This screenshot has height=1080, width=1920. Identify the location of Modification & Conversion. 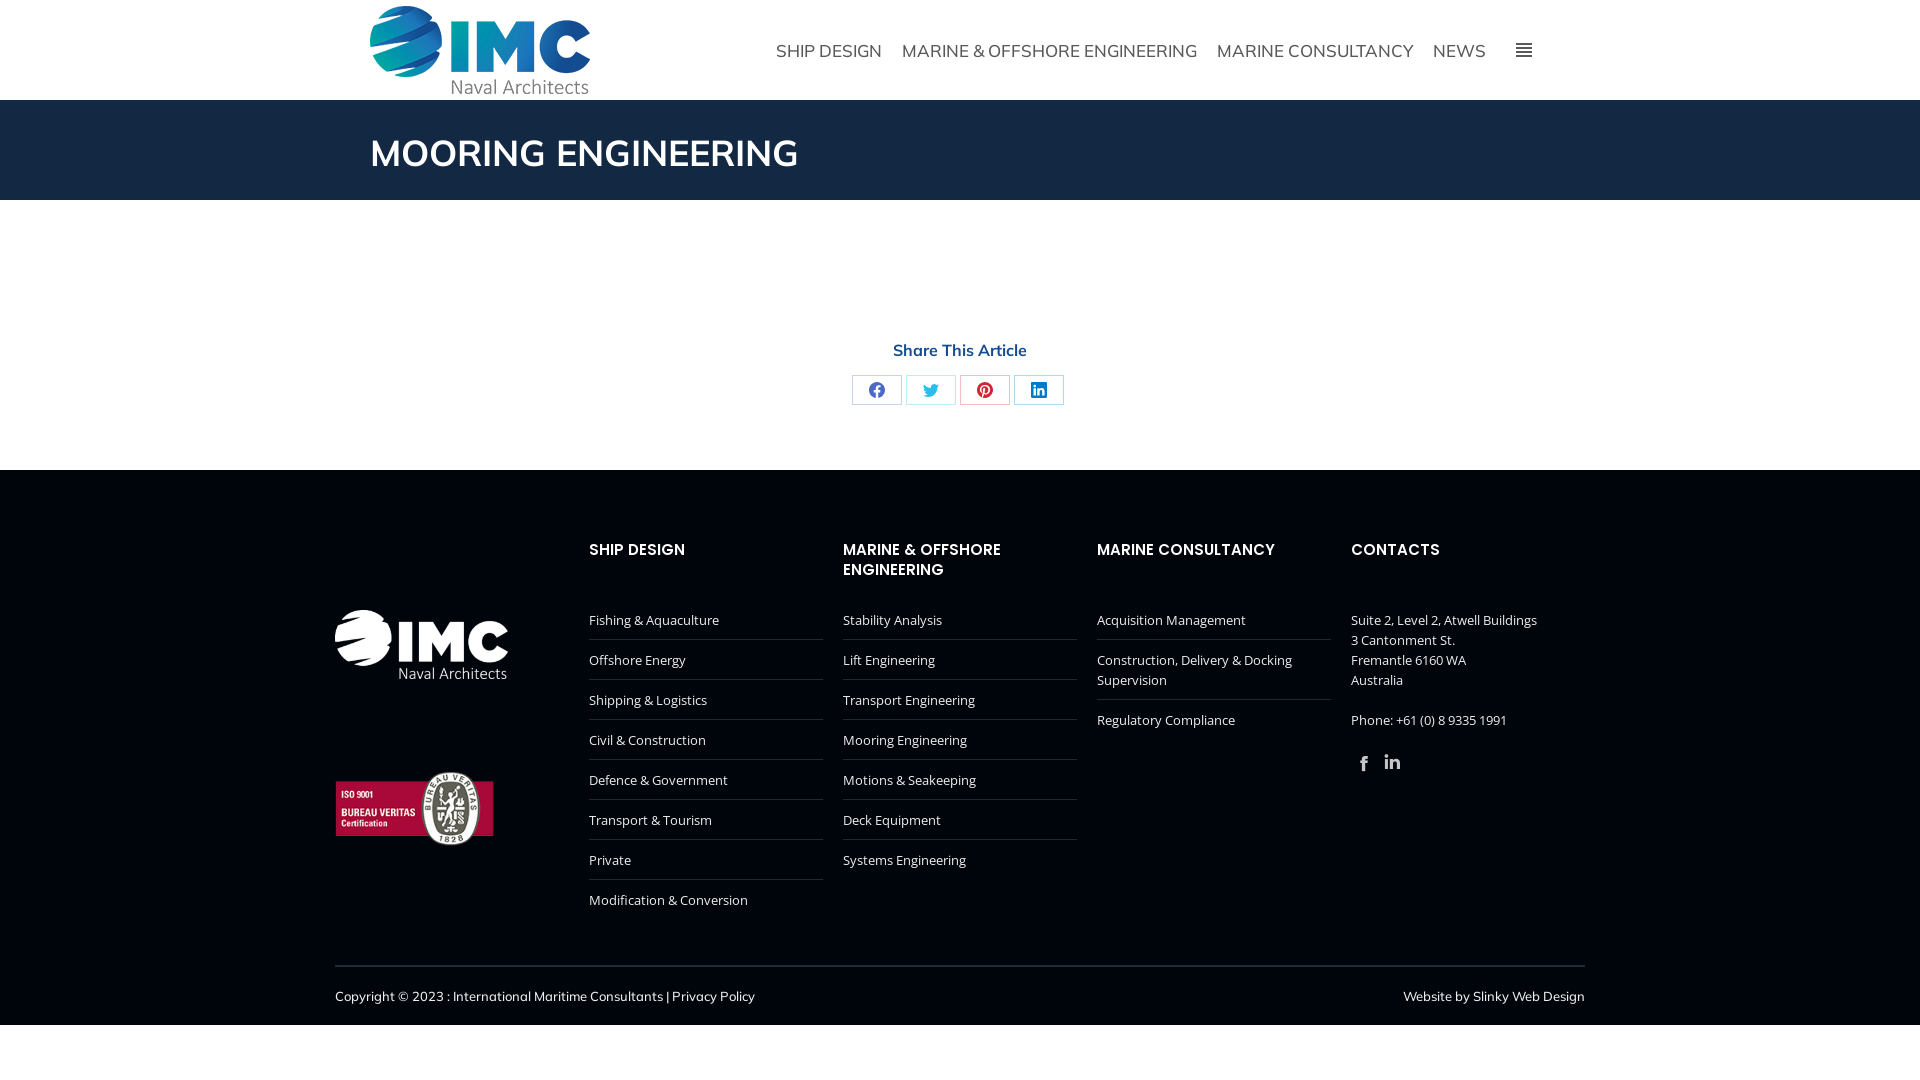
(668, 900).